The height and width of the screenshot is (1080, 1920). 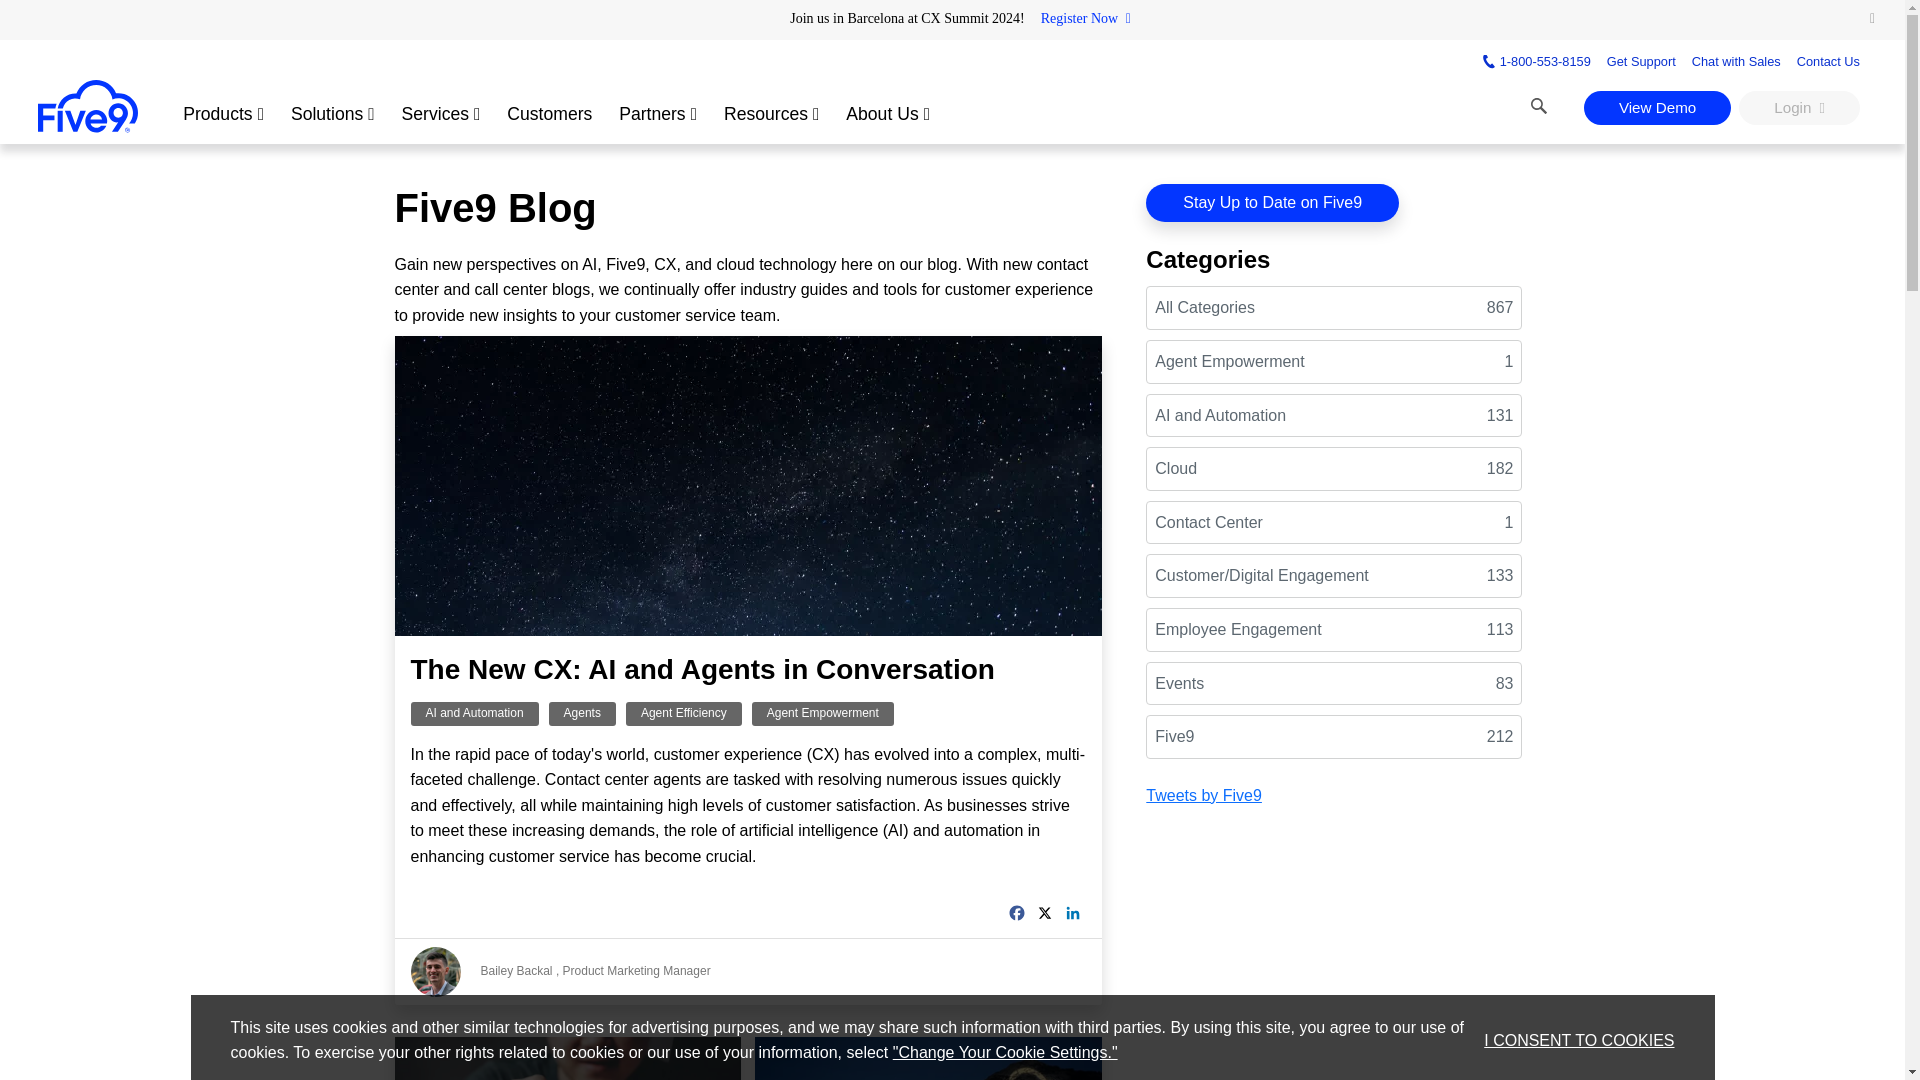 I want to click on 1-800-553-8159, so click(x=1536, y=61).